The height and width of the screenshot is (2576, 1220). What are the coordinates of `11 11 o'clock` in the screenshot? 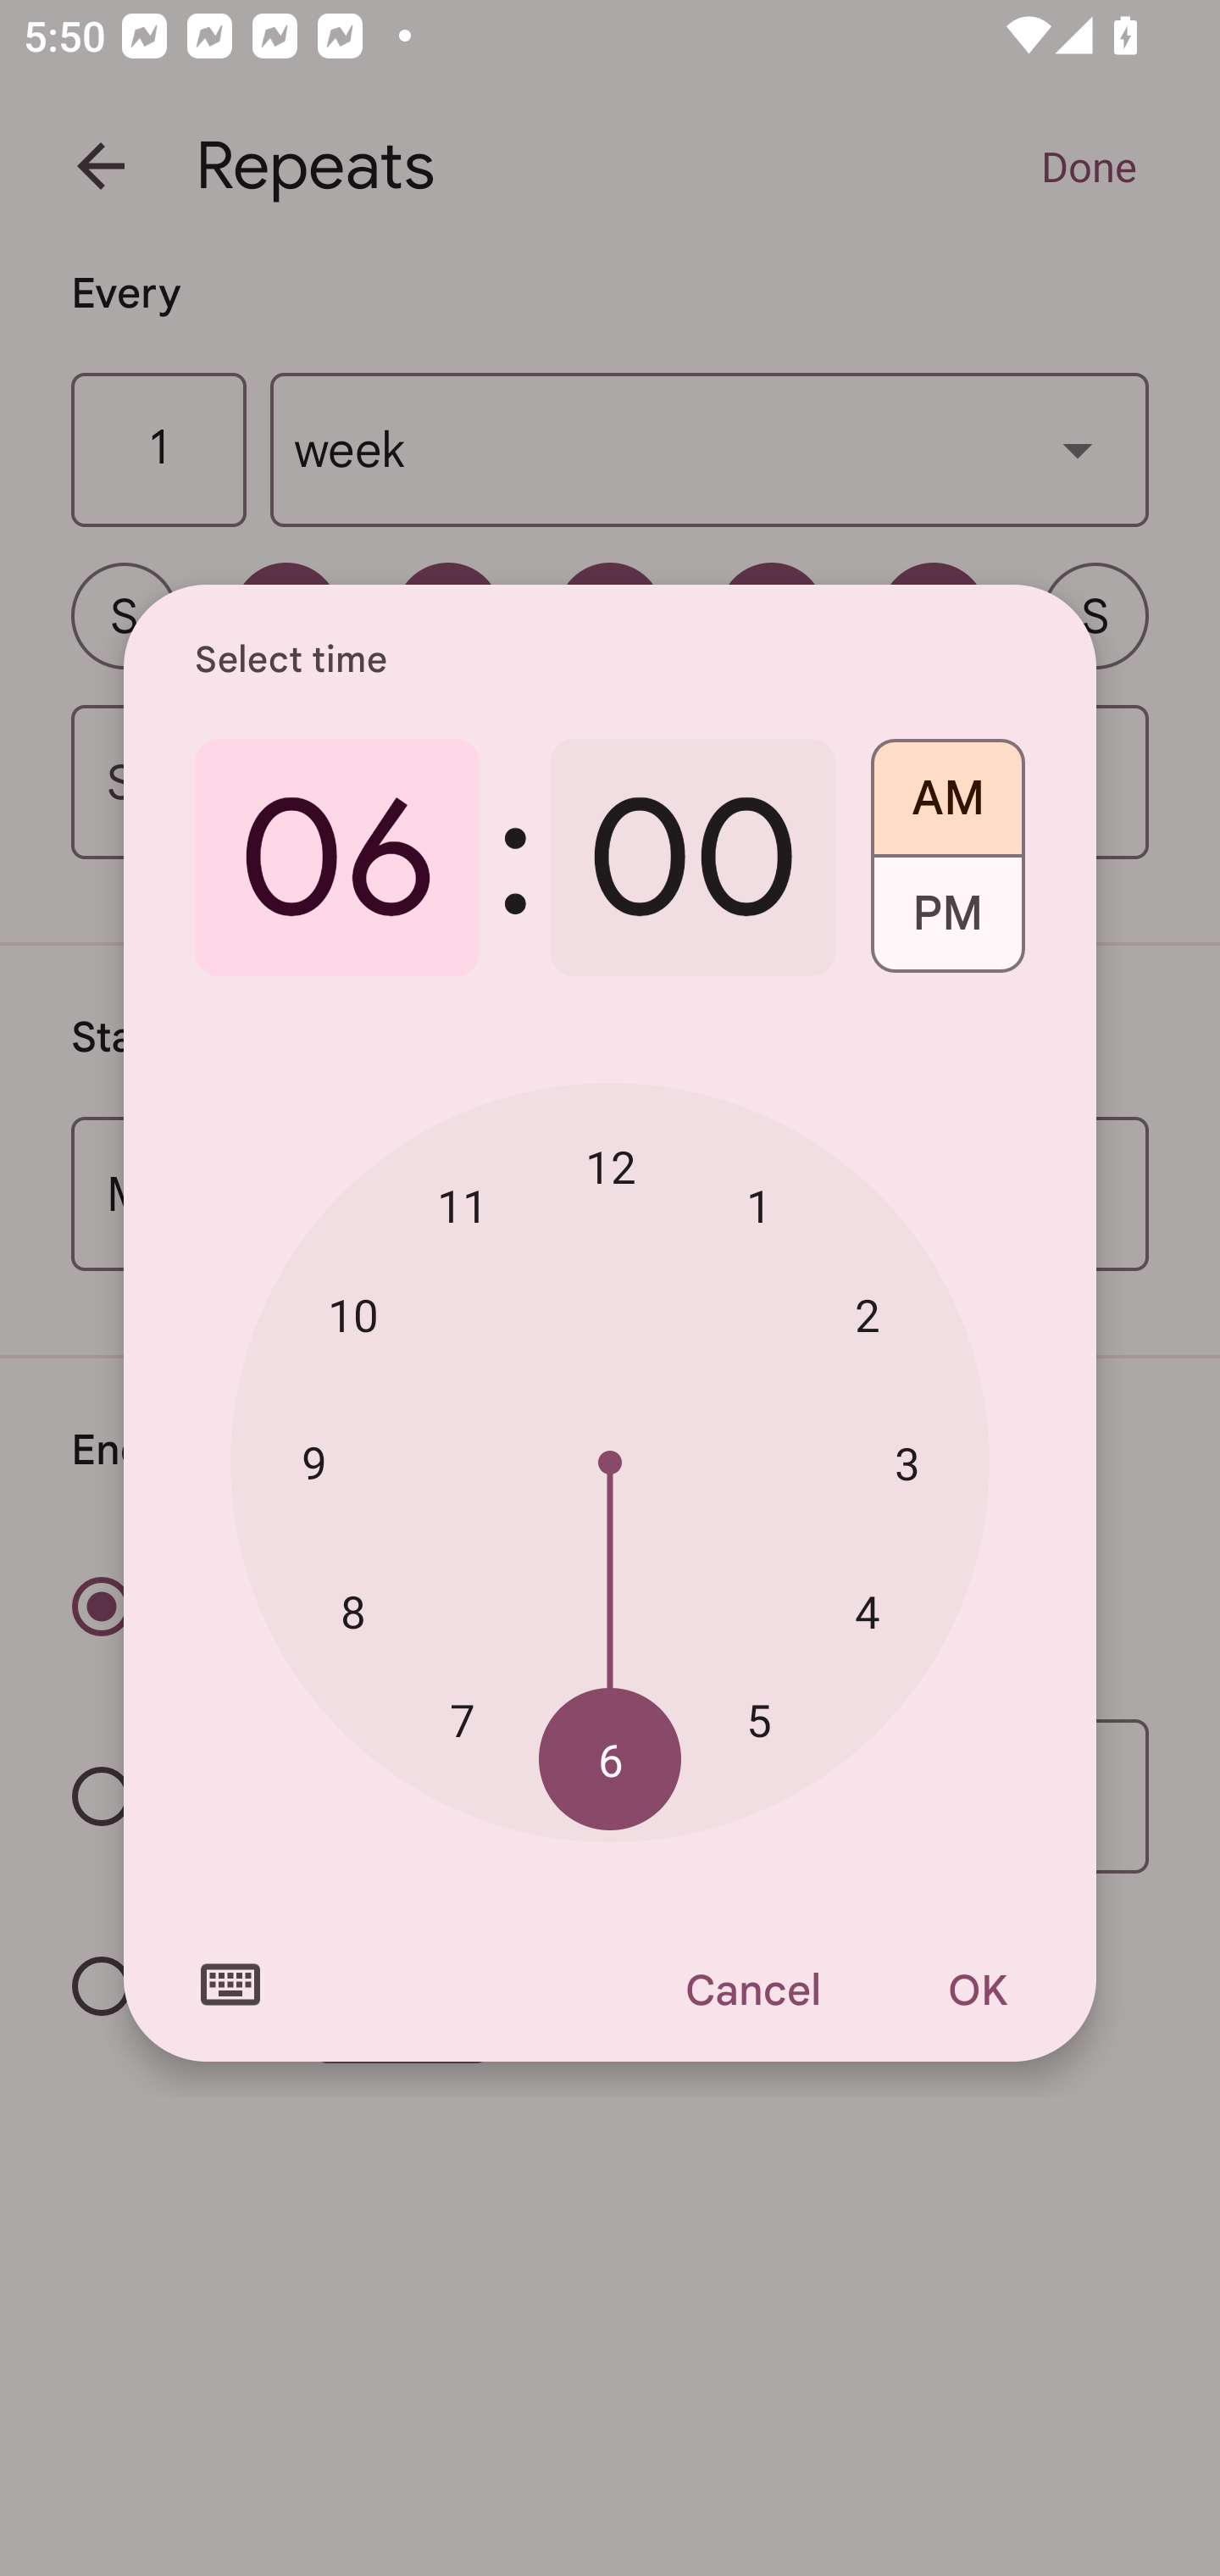 It's located at (463, 1205).